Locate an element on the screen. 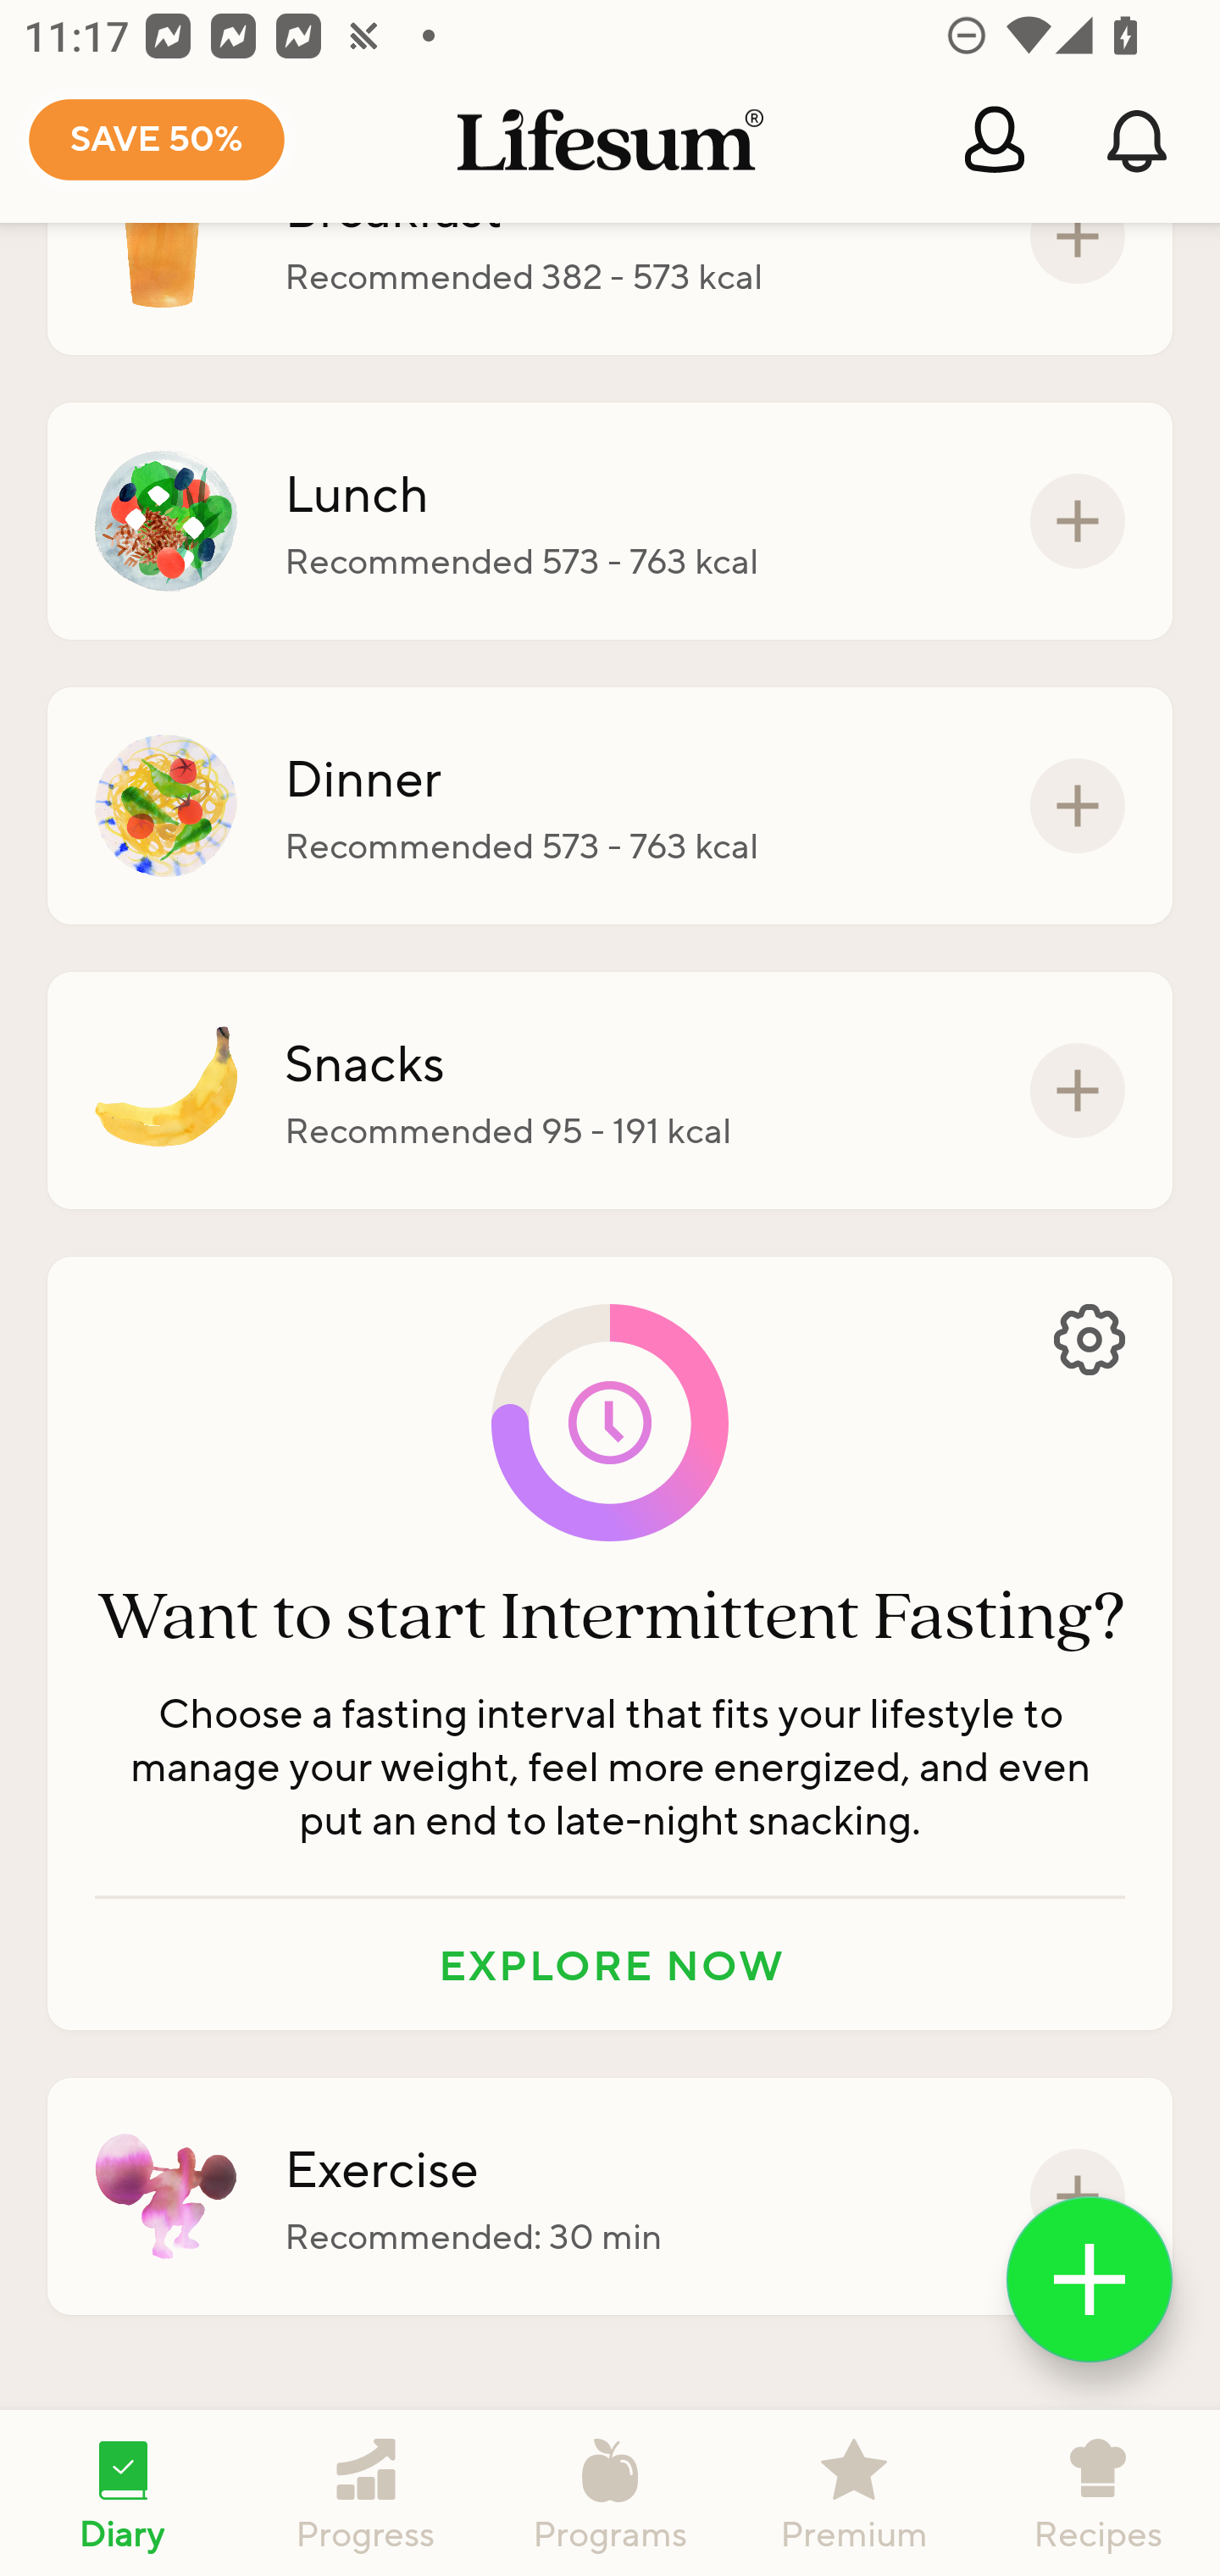 This screenshot has height=2576, width=1220. Progress is located at coordinates (366, 2493).